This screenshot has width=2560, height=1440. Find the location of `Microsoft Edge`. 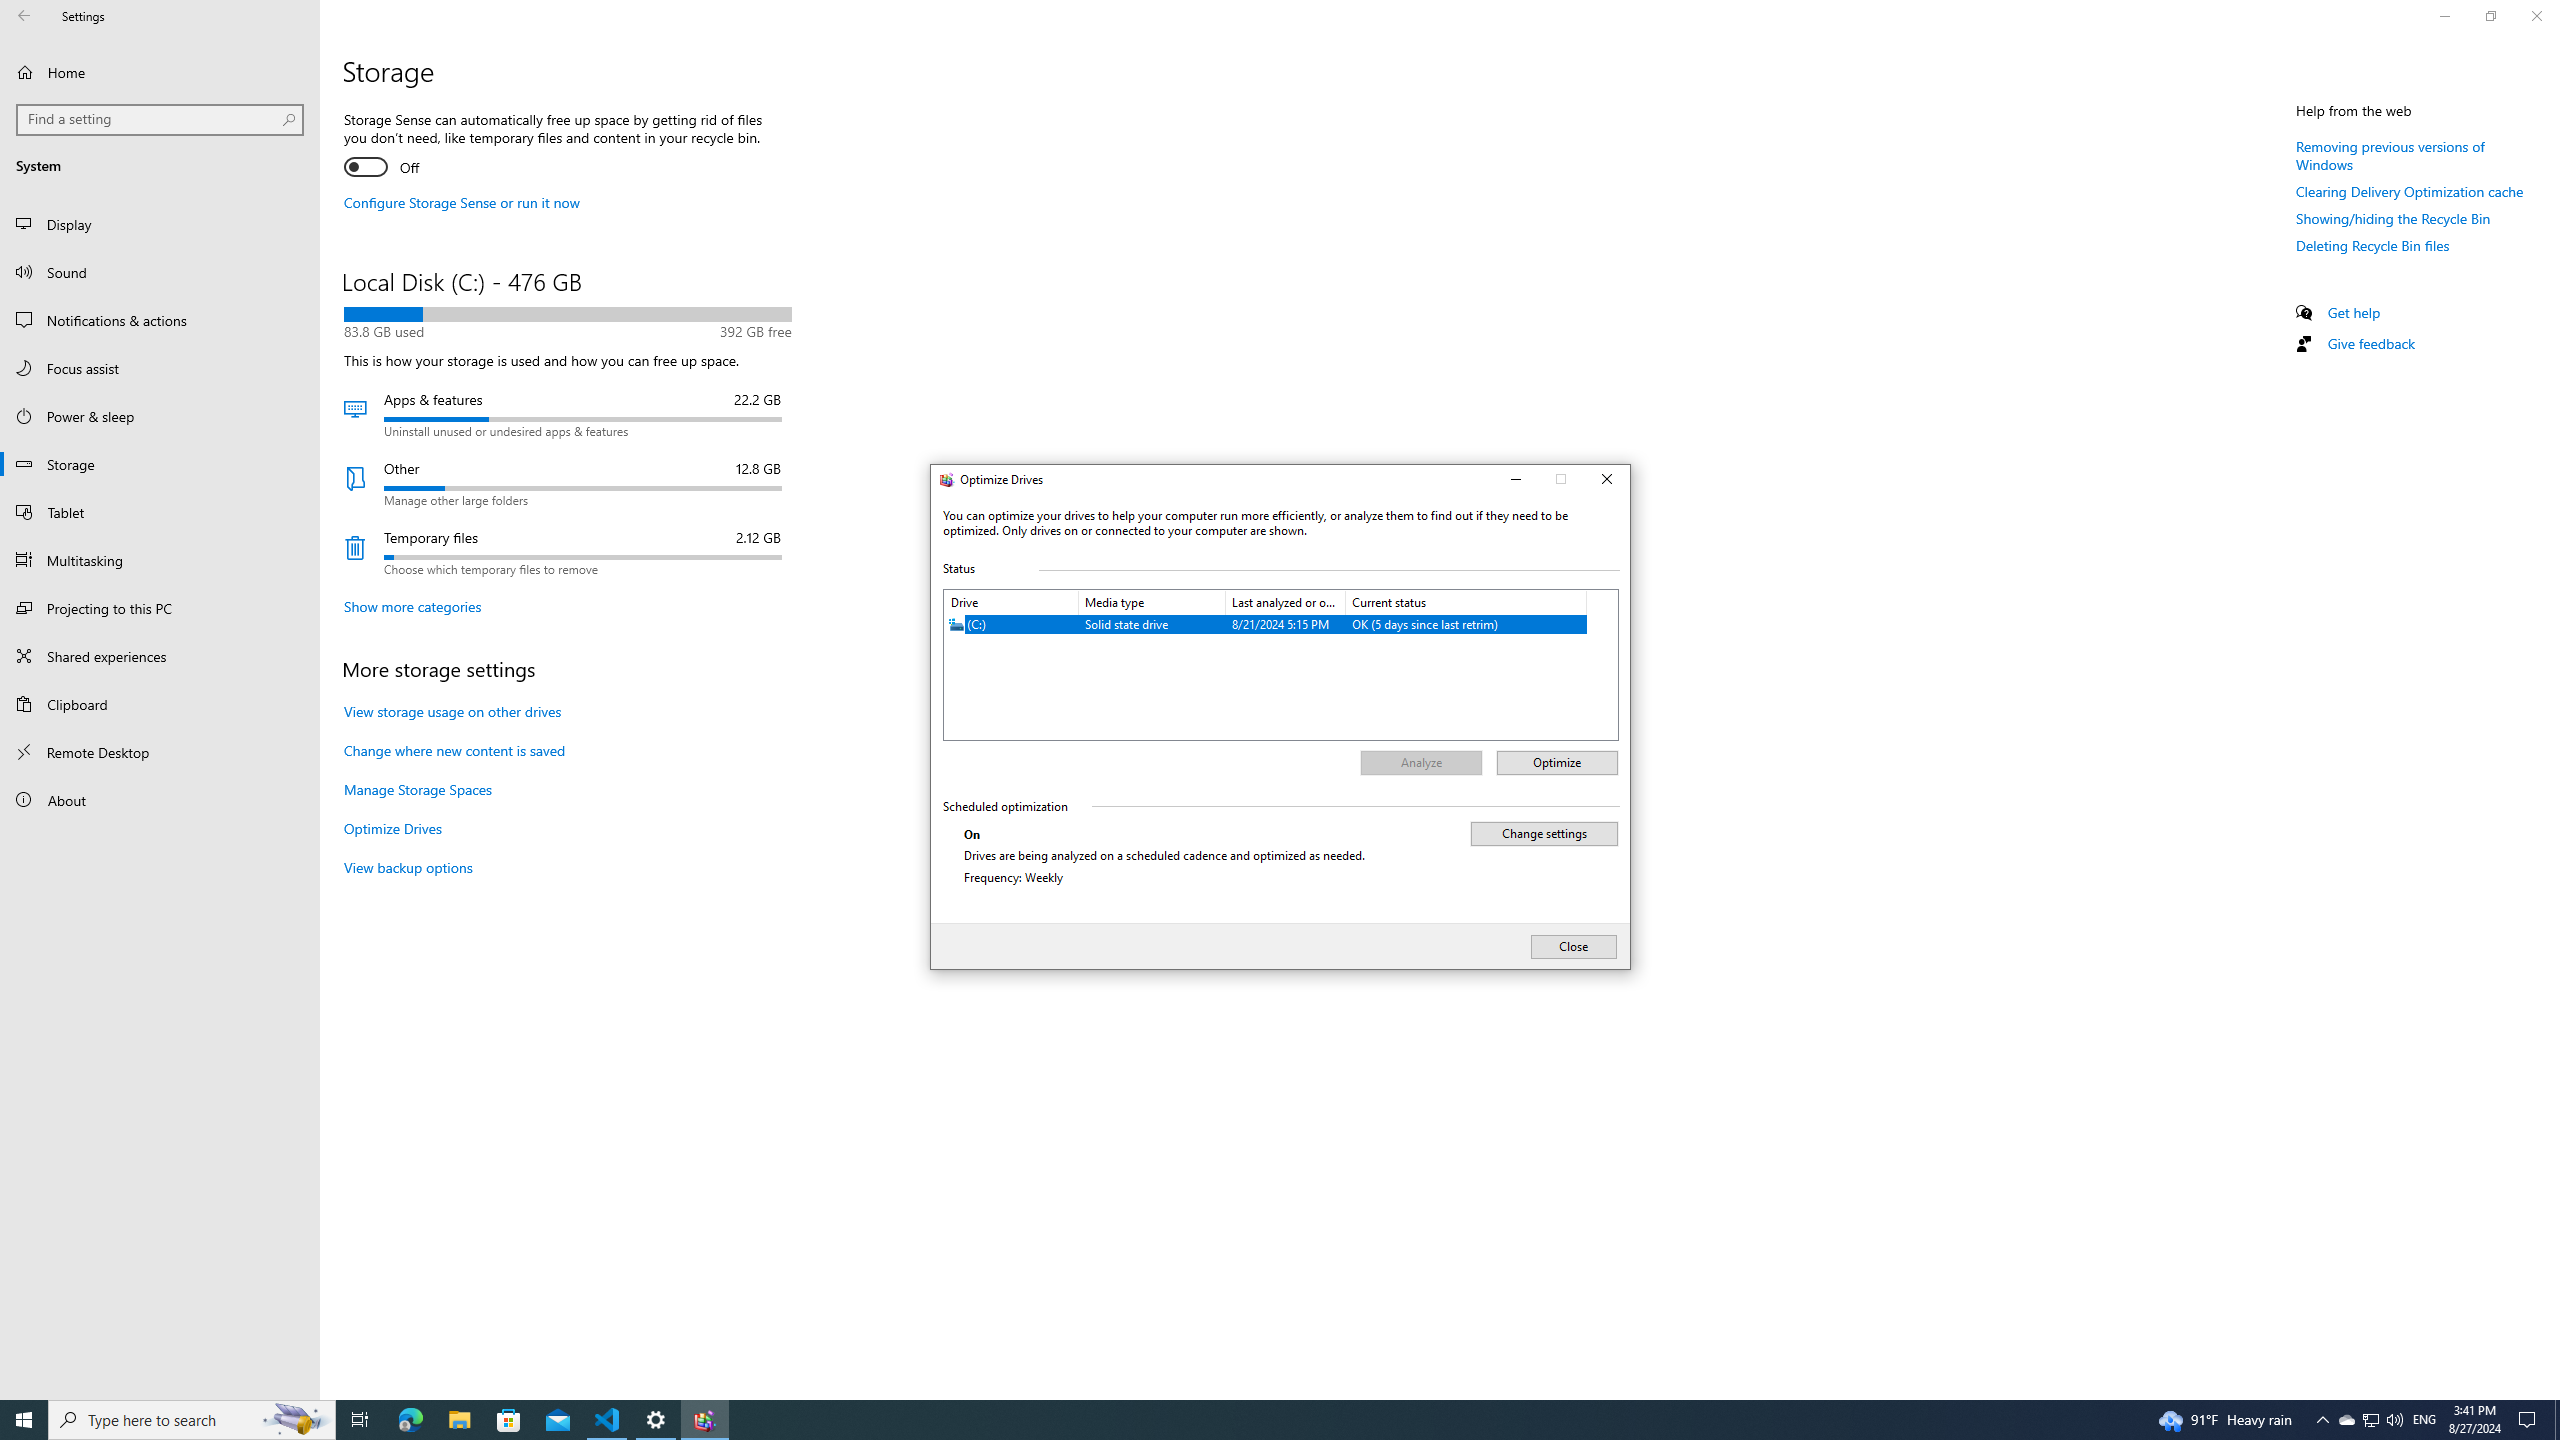

Microsoft Edge is located at coordinates (656, 1420).